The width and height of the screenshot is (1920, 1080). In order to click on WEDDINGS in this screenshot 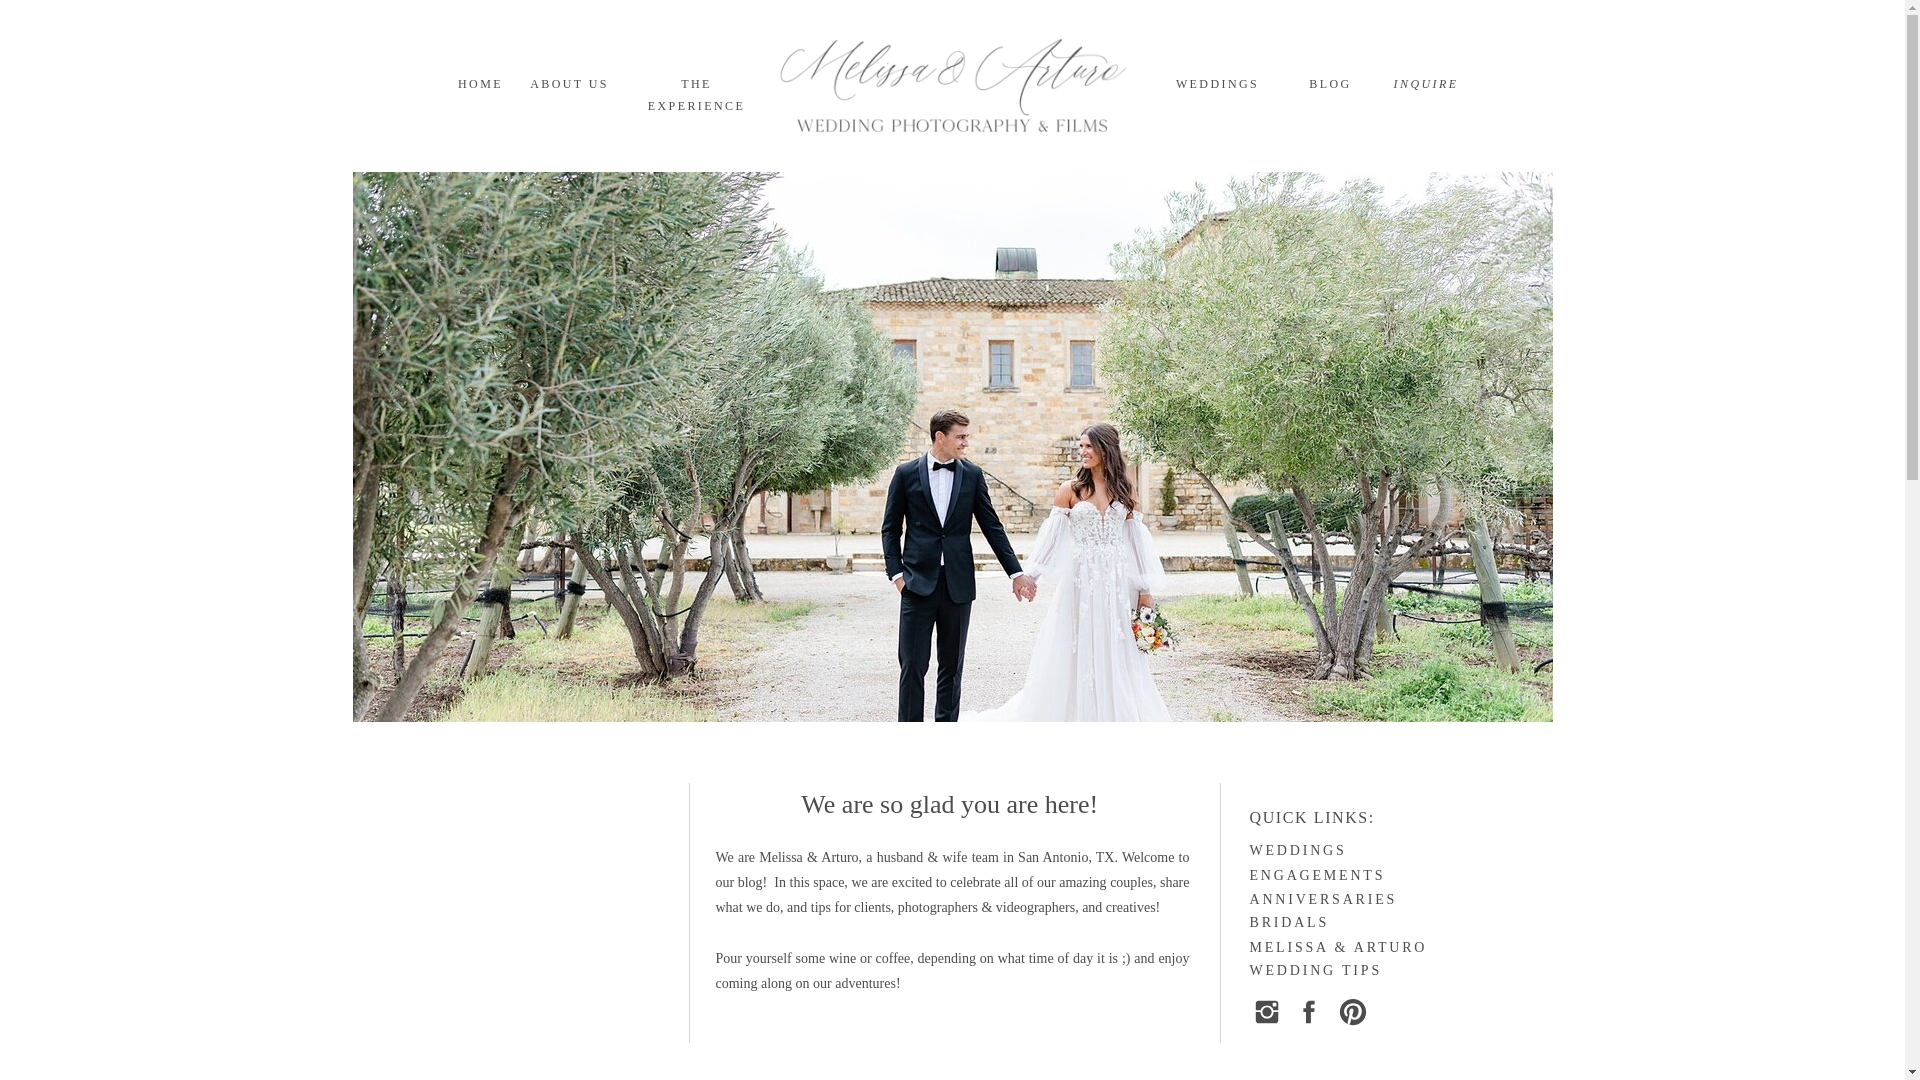, I will do `click(1217, 86)`.